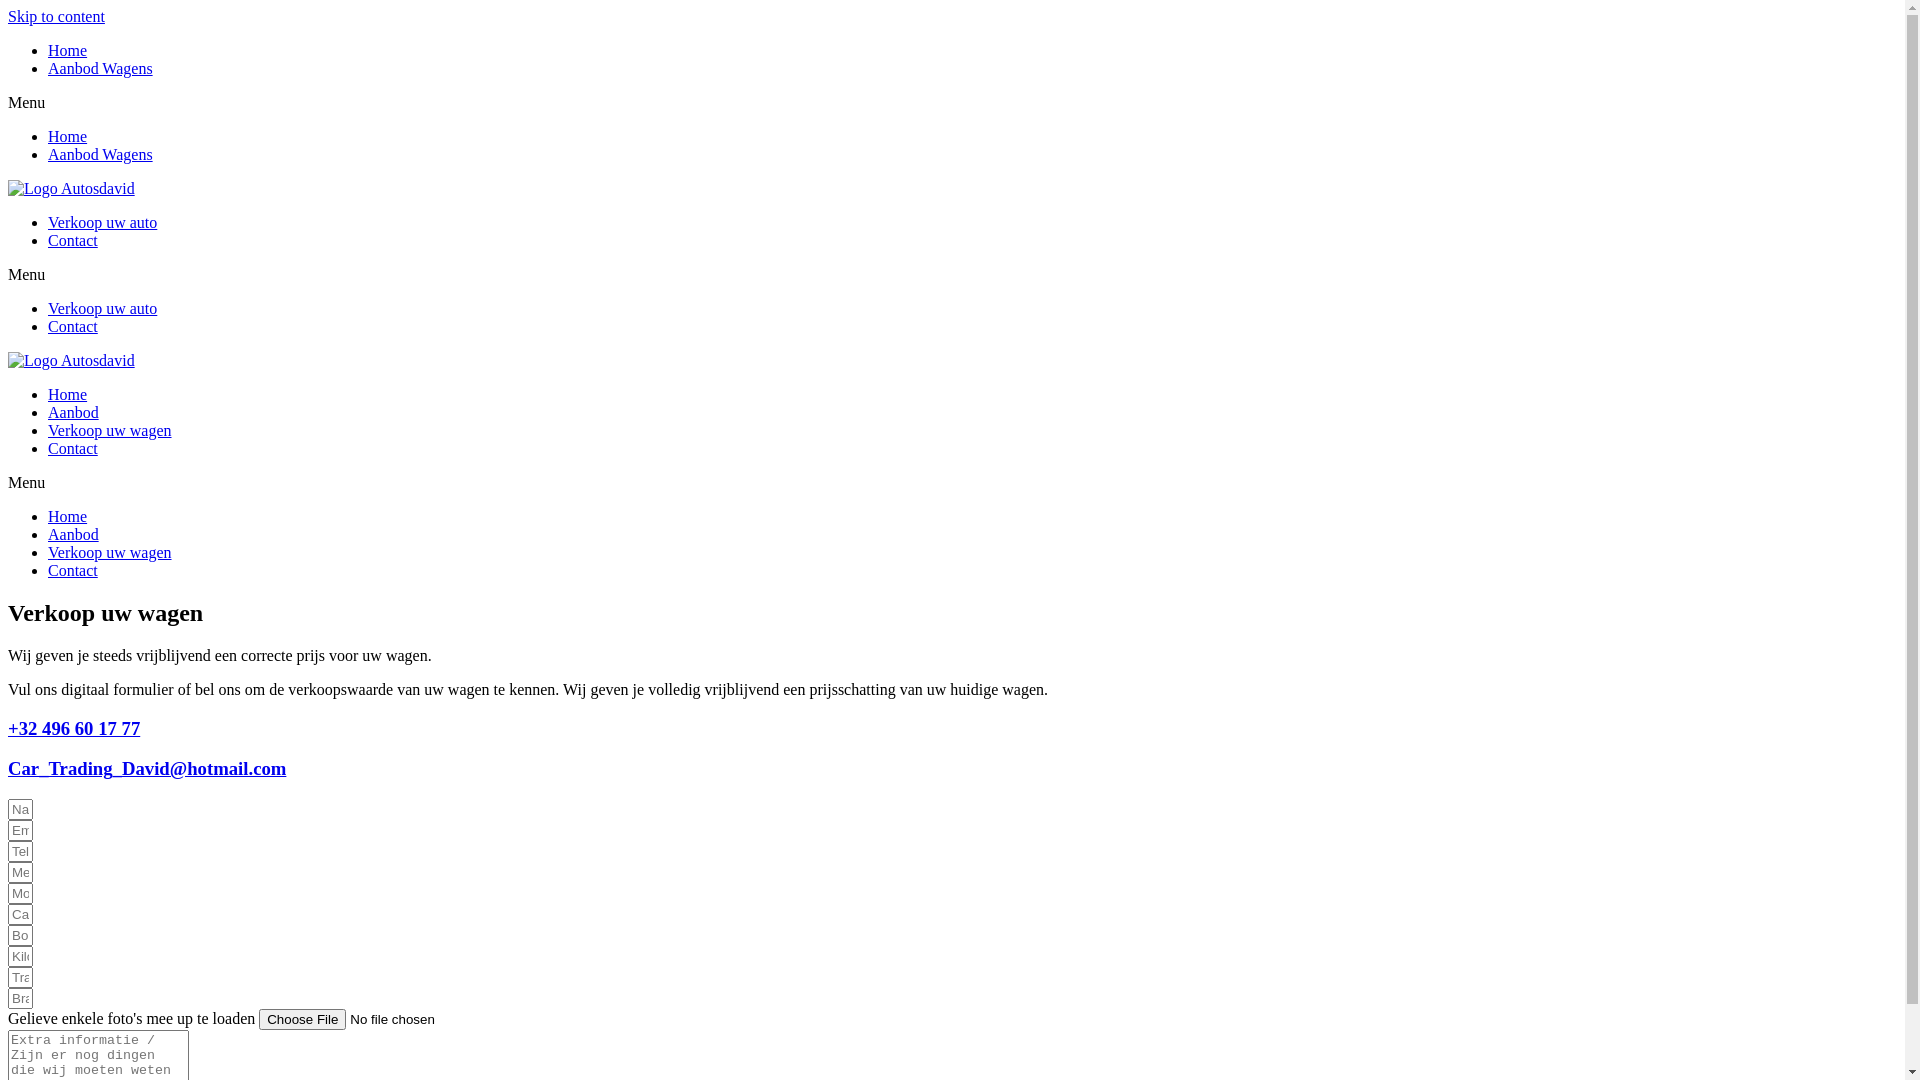  What do you see at coordinates (68, 516) in the screenshot?
I see `Home` at bounding box center [68, 516].